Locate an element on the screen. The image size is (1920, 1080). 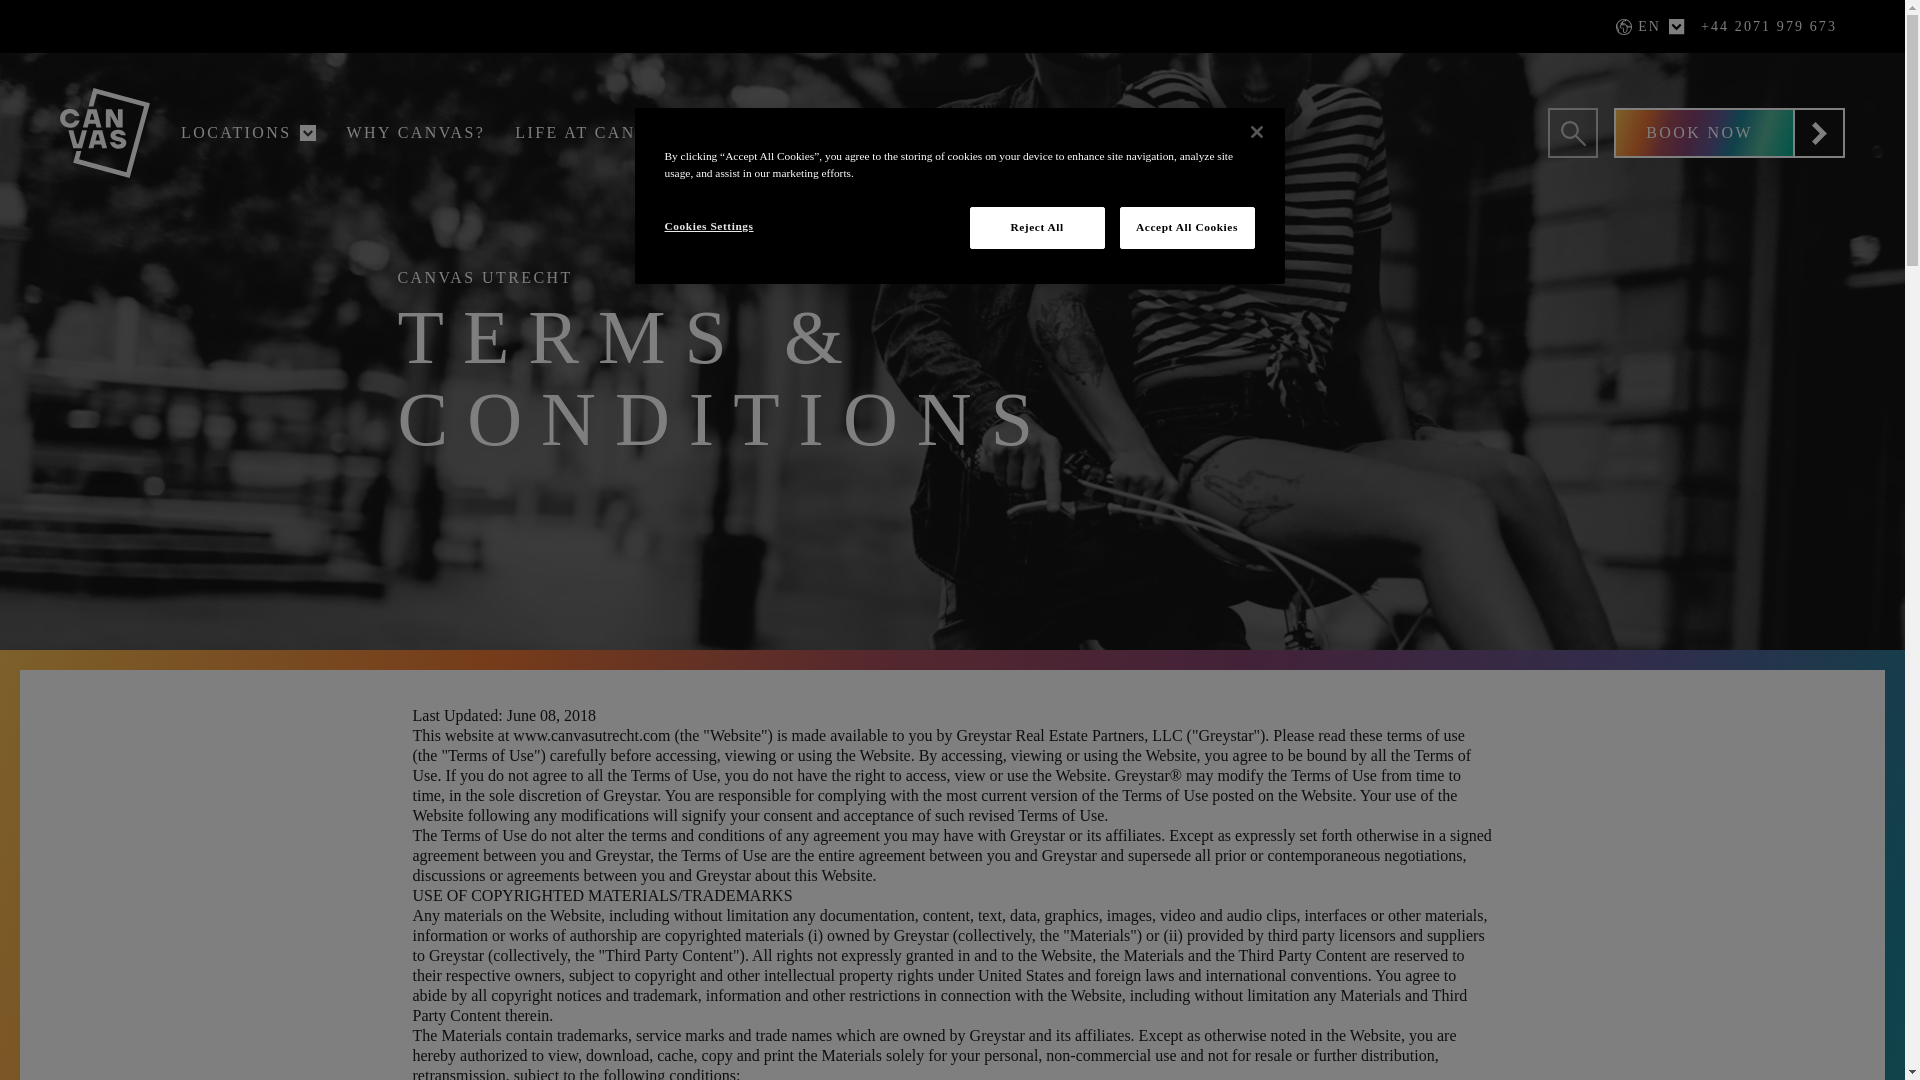
WHY CANVAS? is located at coordinates (416, 133).